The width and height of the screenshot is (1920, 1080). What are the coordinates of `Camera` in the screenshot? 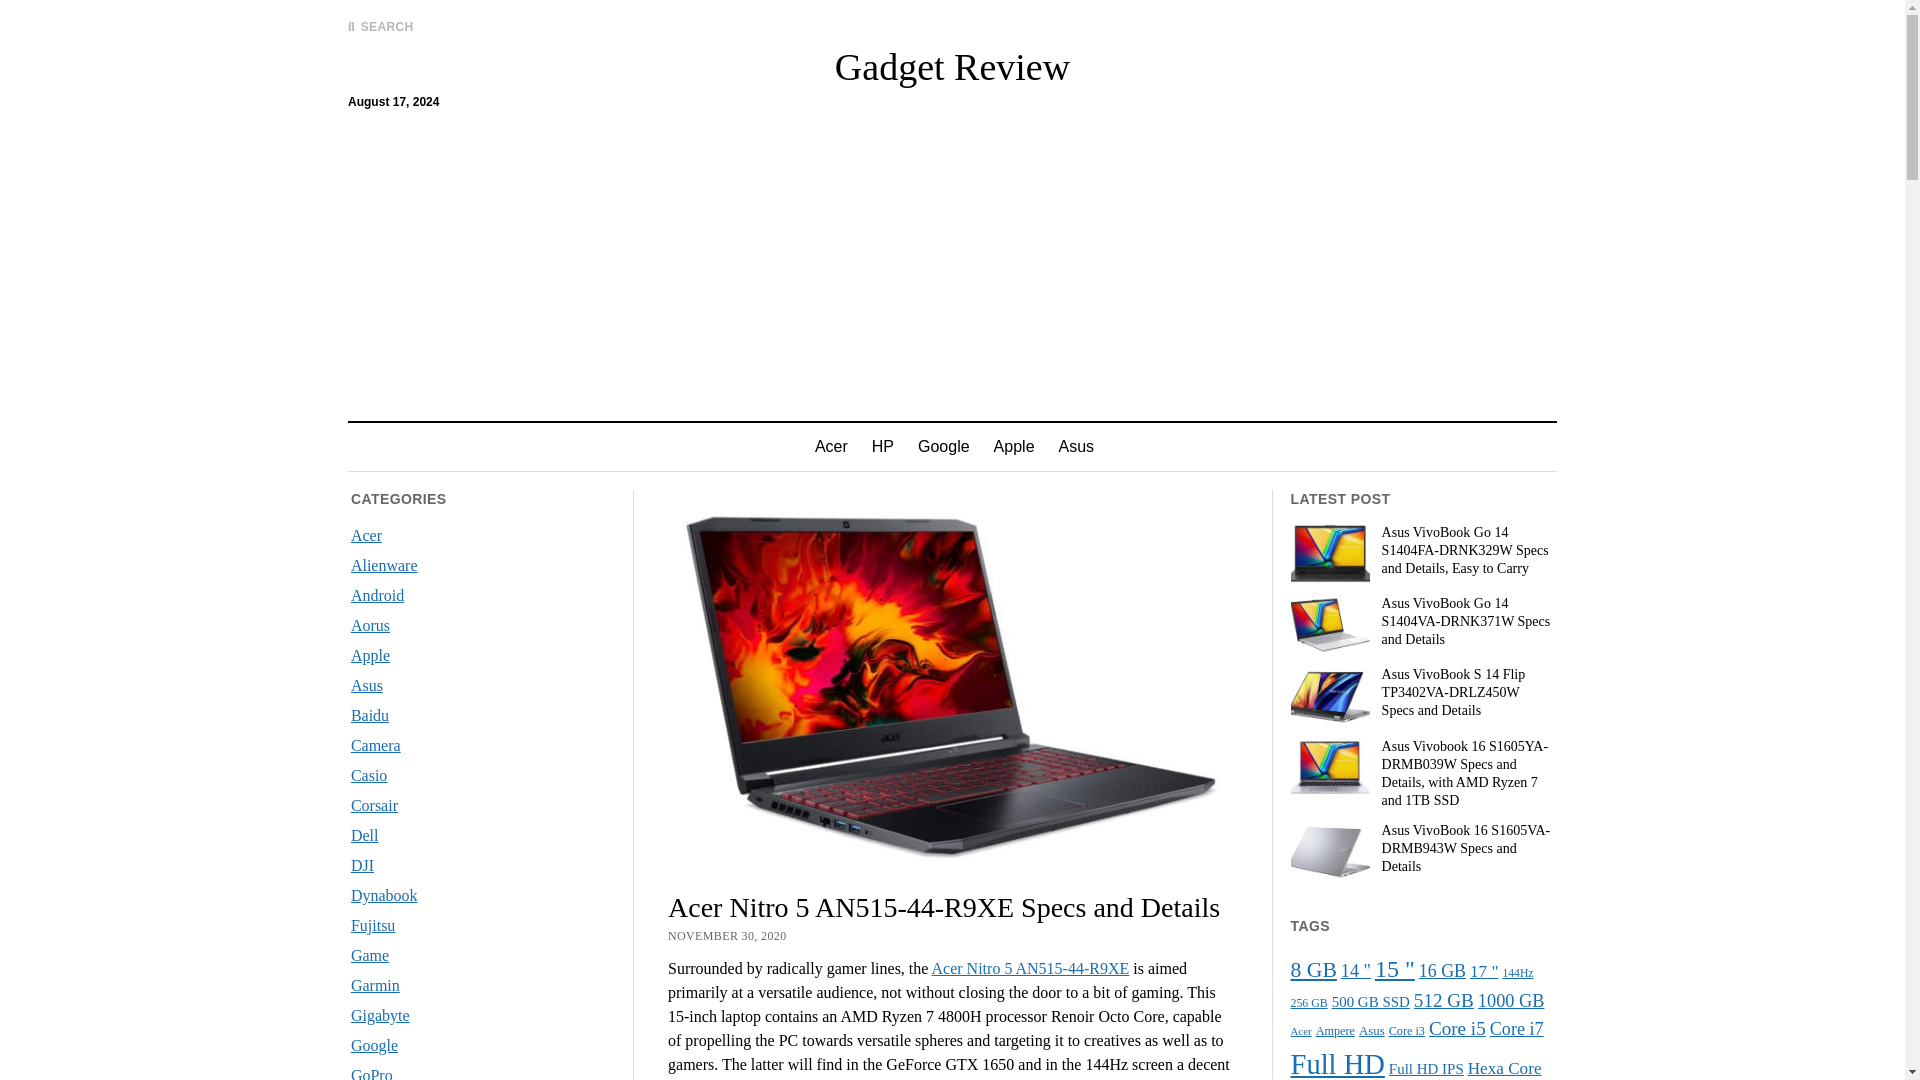 It's located at (376, 744).